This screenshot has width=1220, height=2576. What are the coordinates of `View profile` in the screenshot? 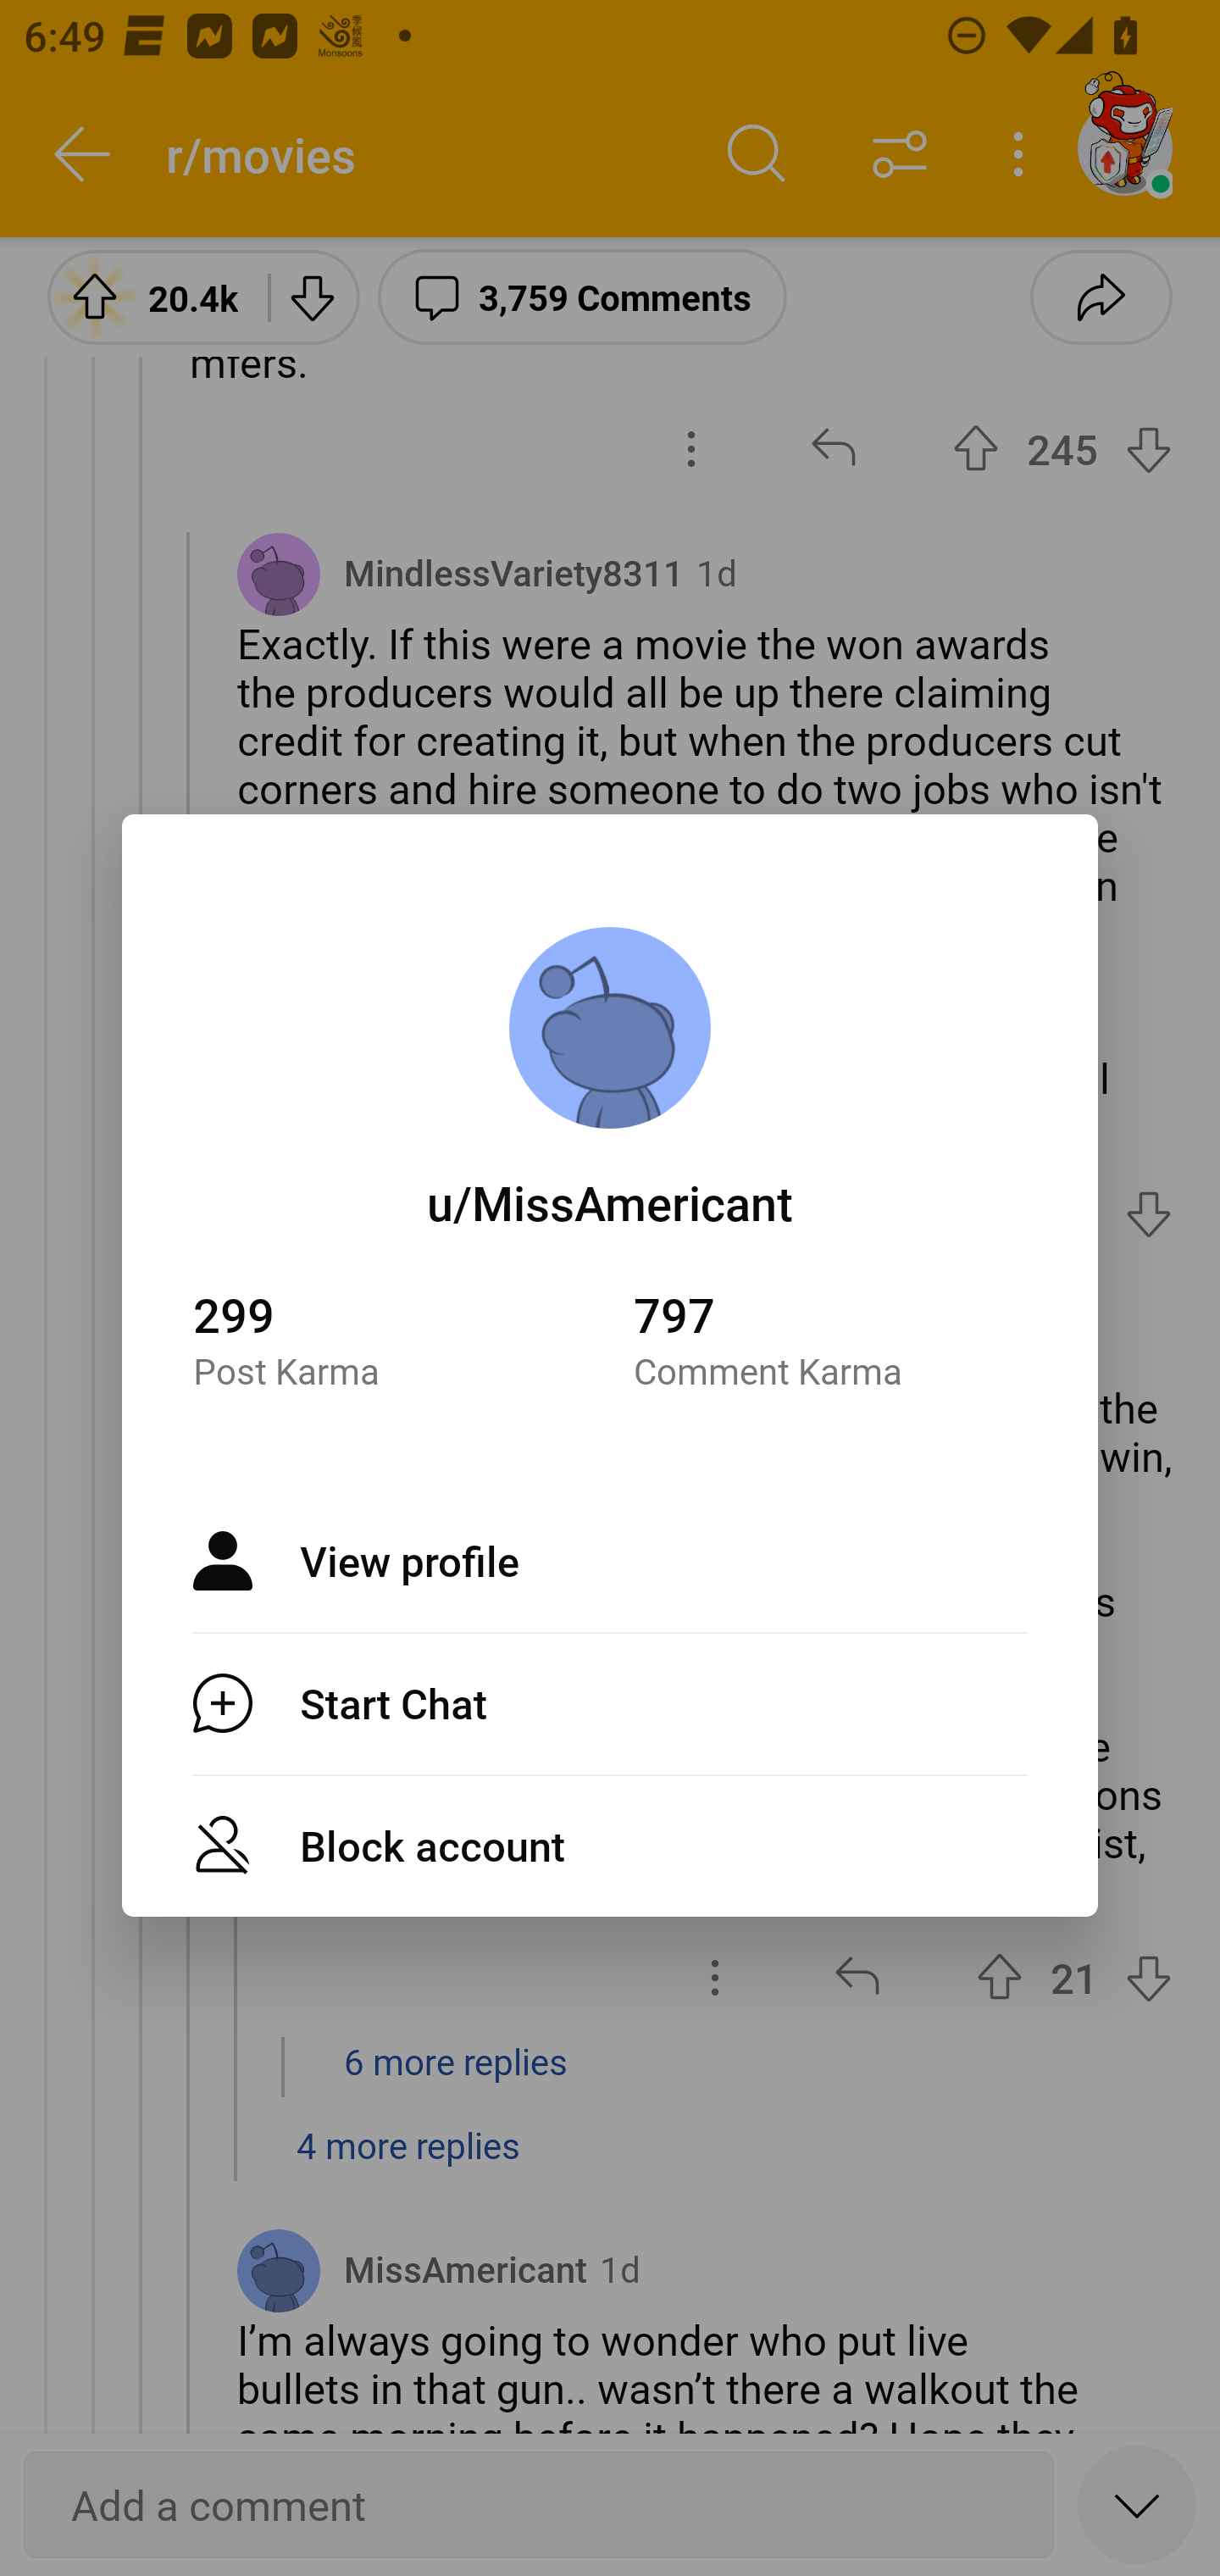 It's located at (610, 1561).